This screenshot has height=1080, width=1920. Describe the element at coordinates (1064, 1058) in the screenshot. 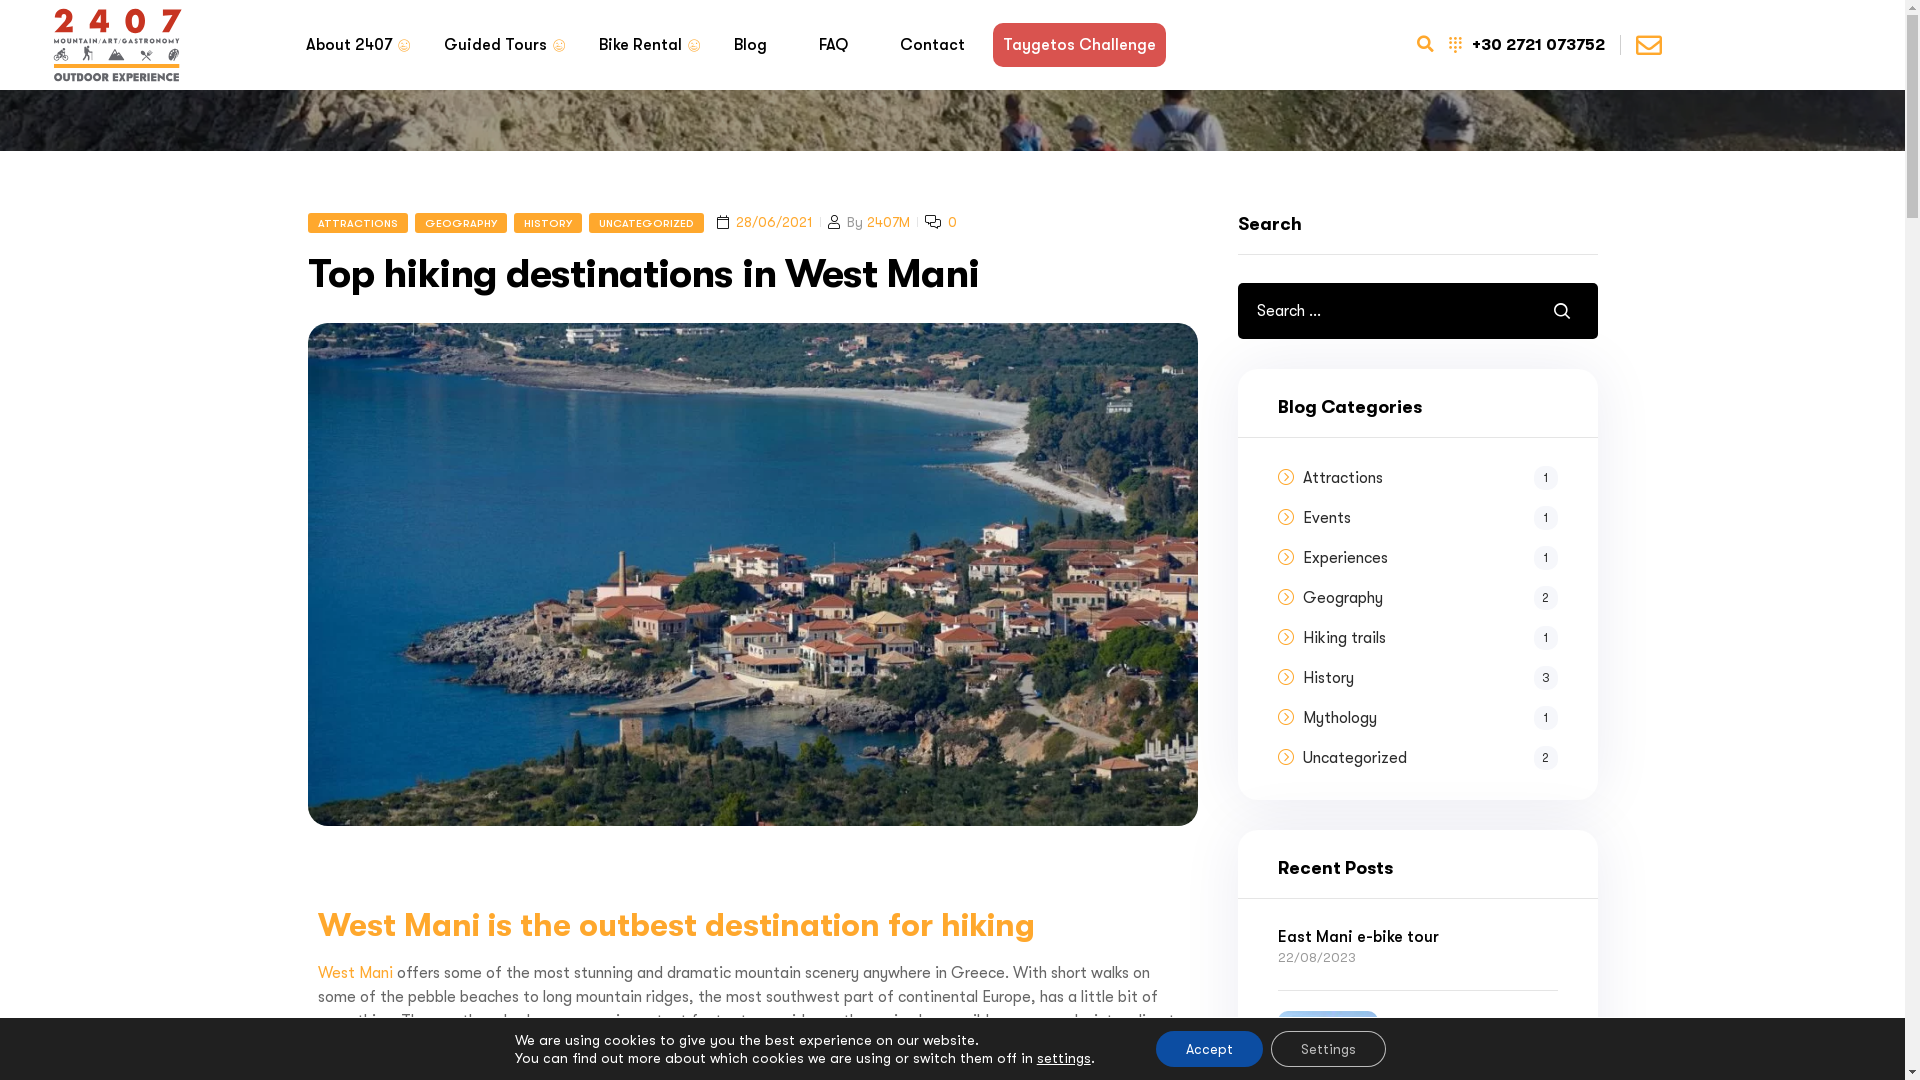

I see `settings` at that location.